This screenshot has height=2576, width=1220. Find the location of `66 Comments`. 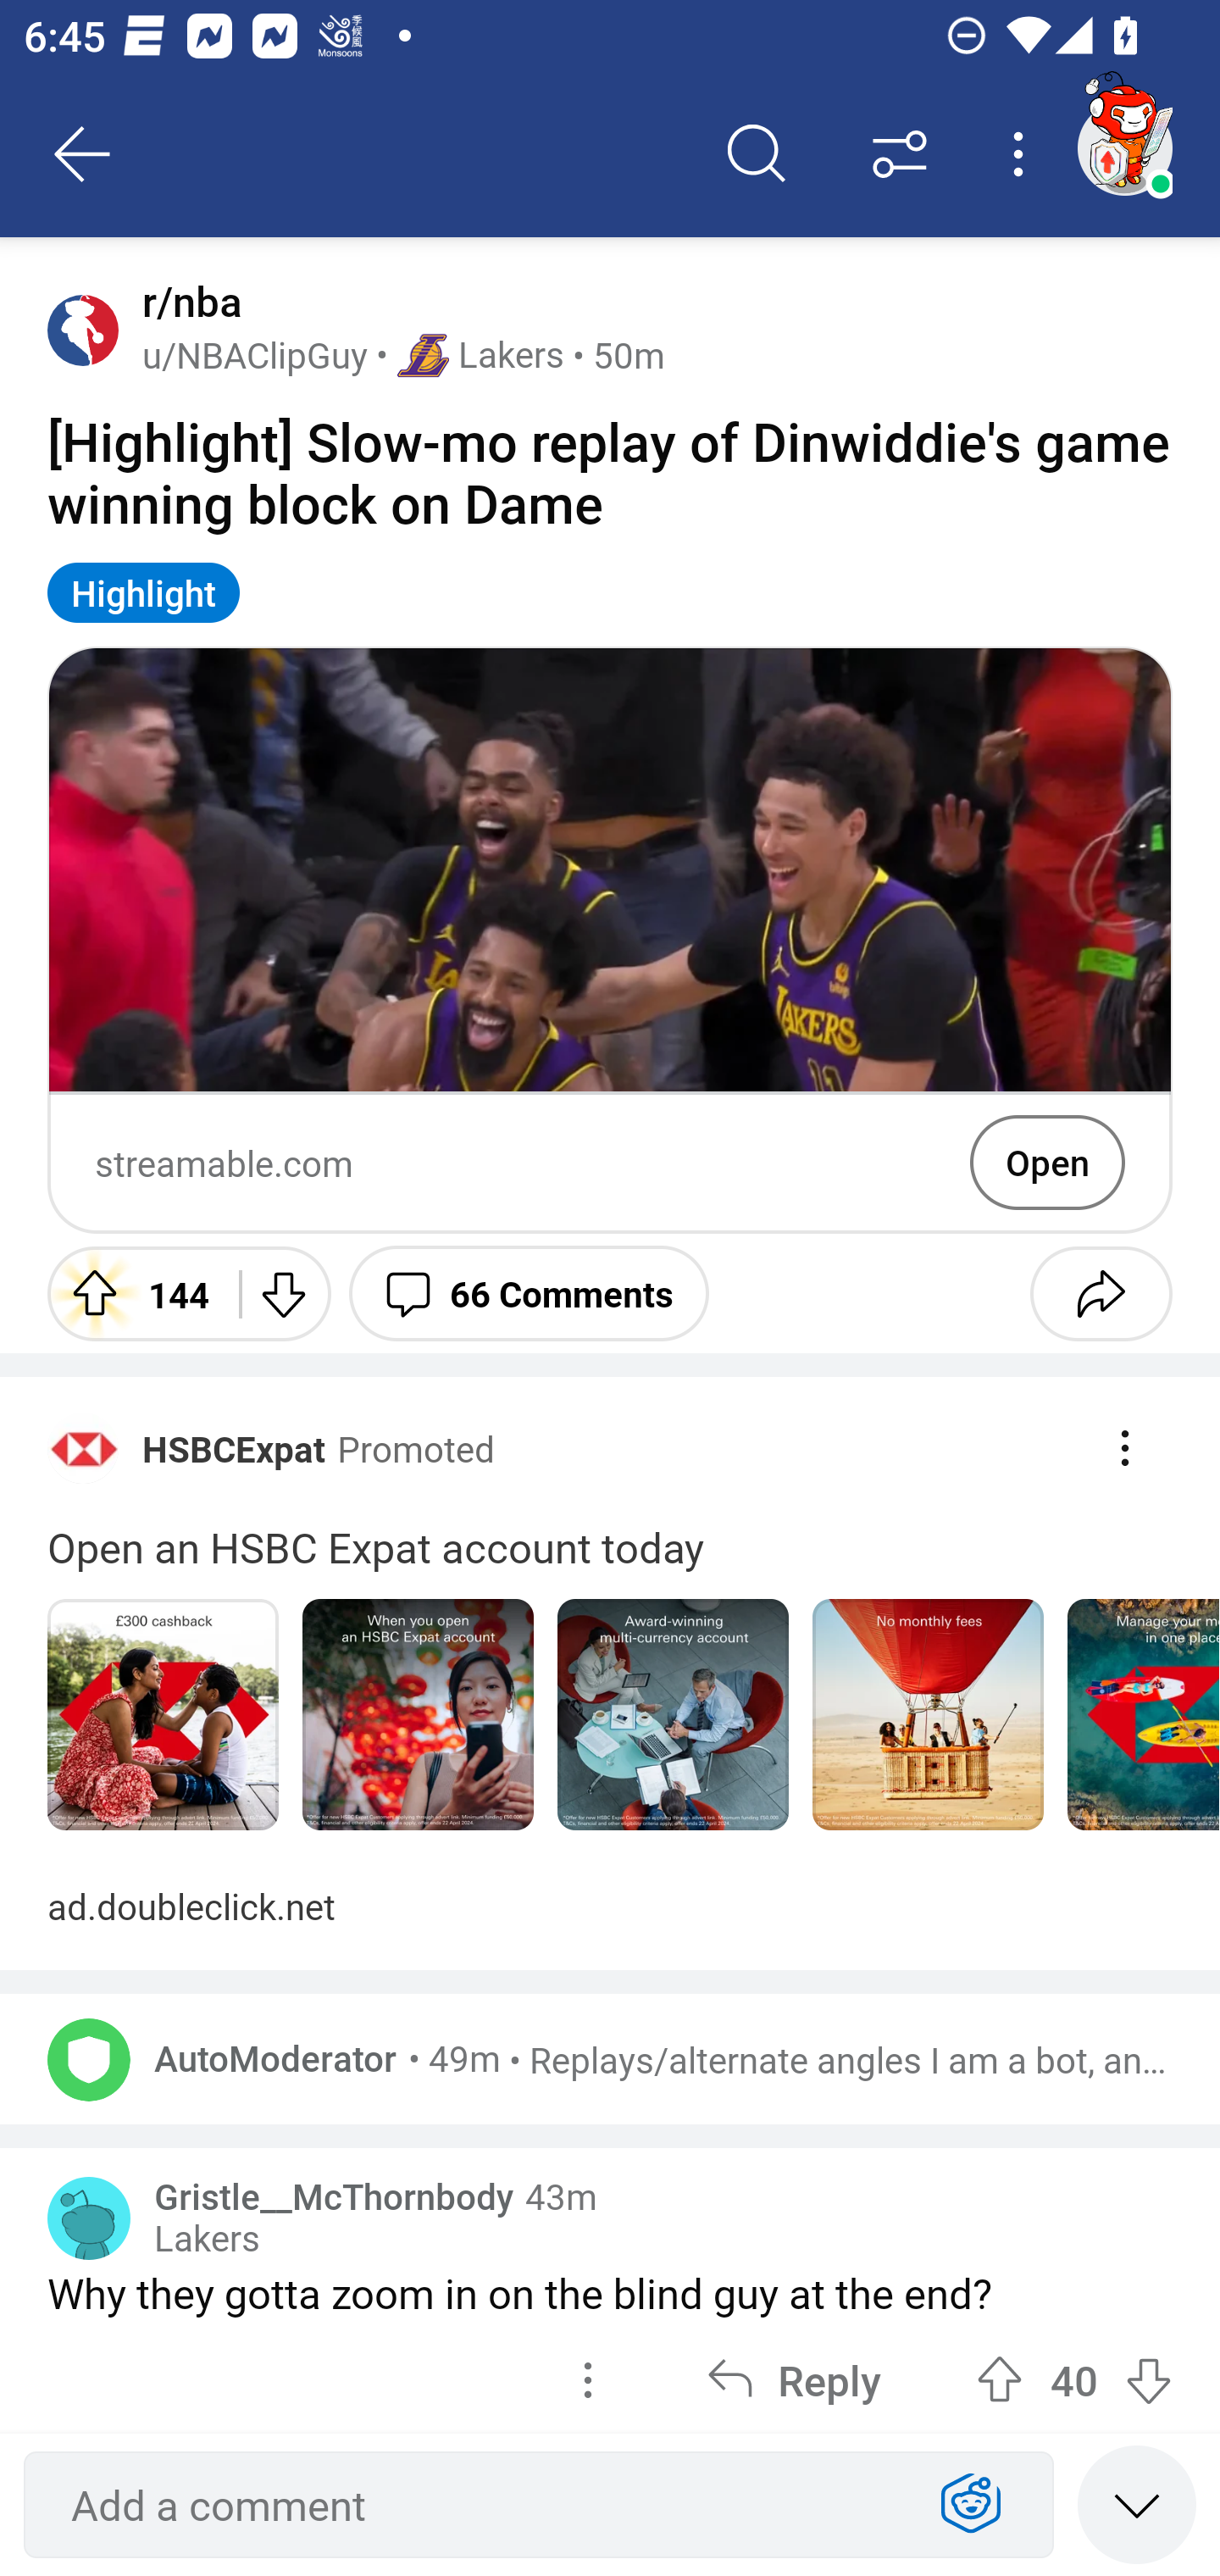

66 Comments is located at coordinates (529, 1293).